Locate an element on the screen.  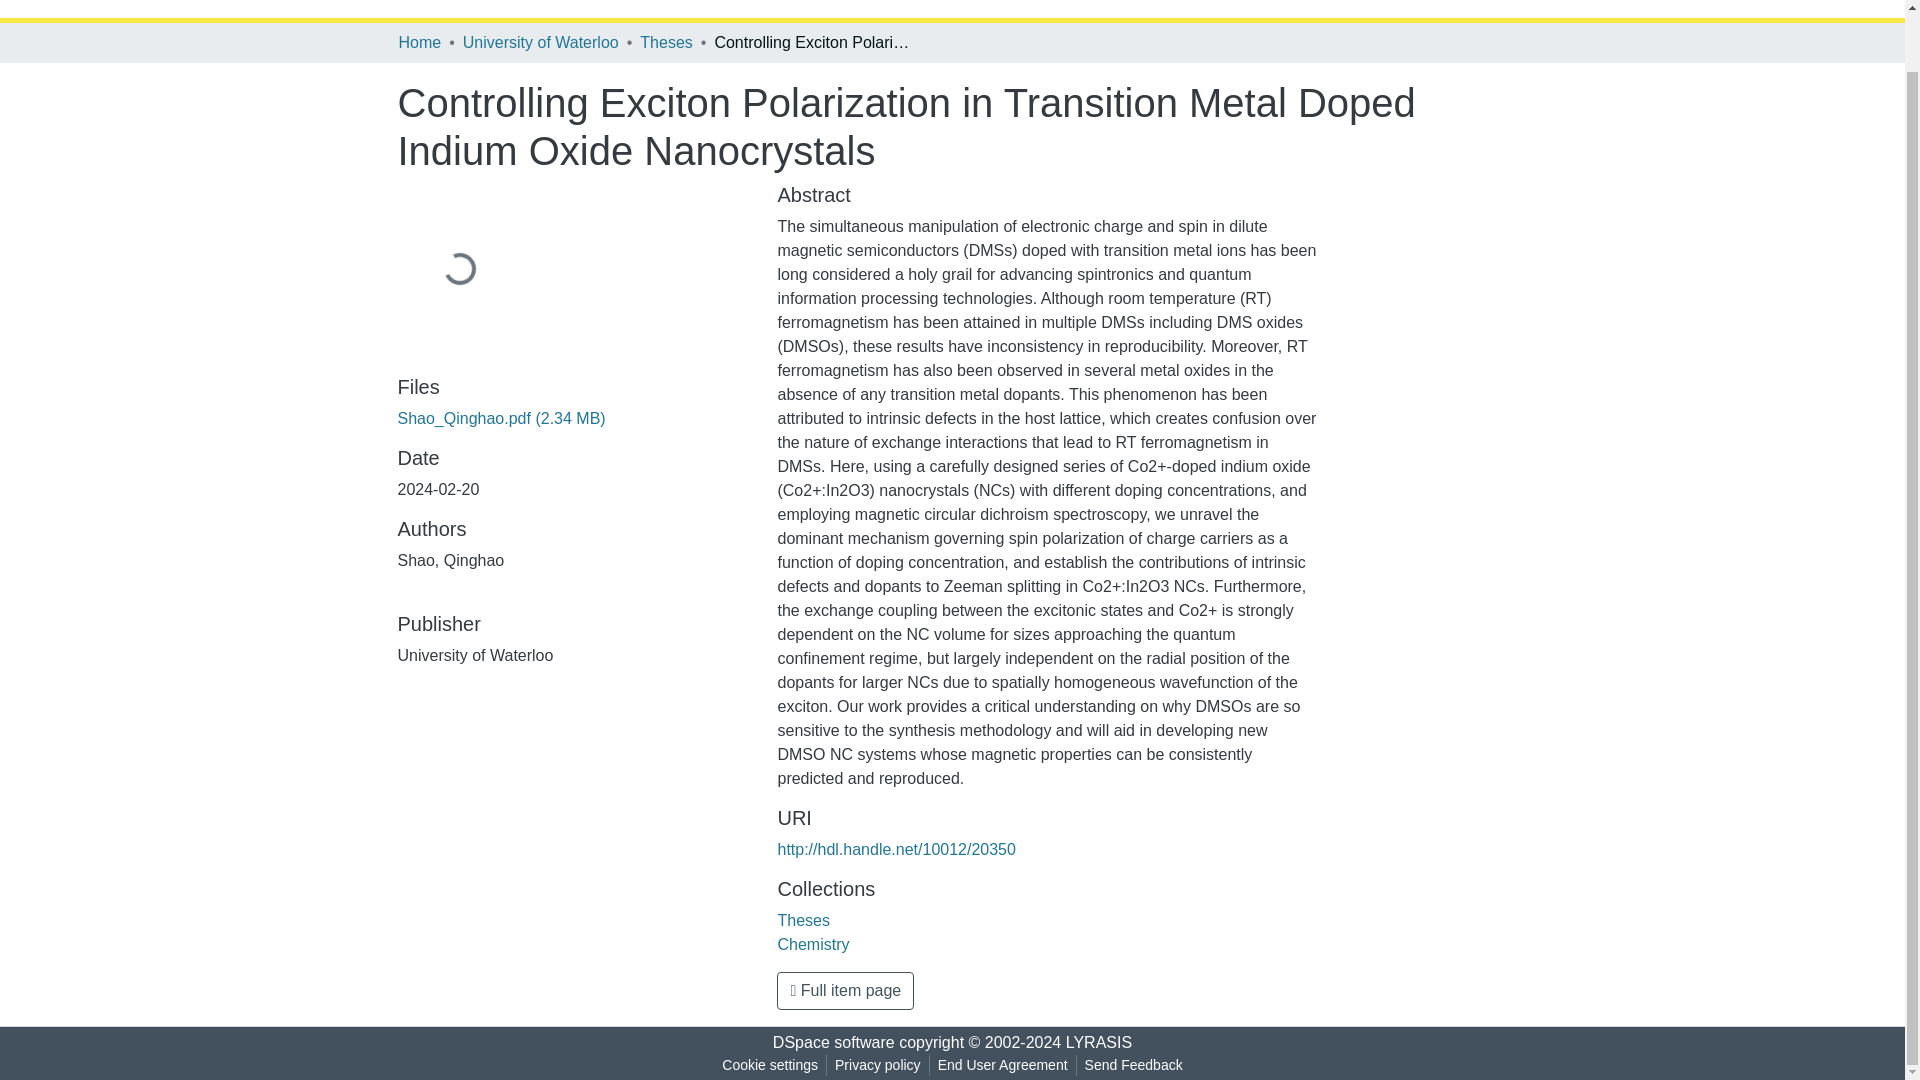
Chemistry is located at coordinates (812, 944).